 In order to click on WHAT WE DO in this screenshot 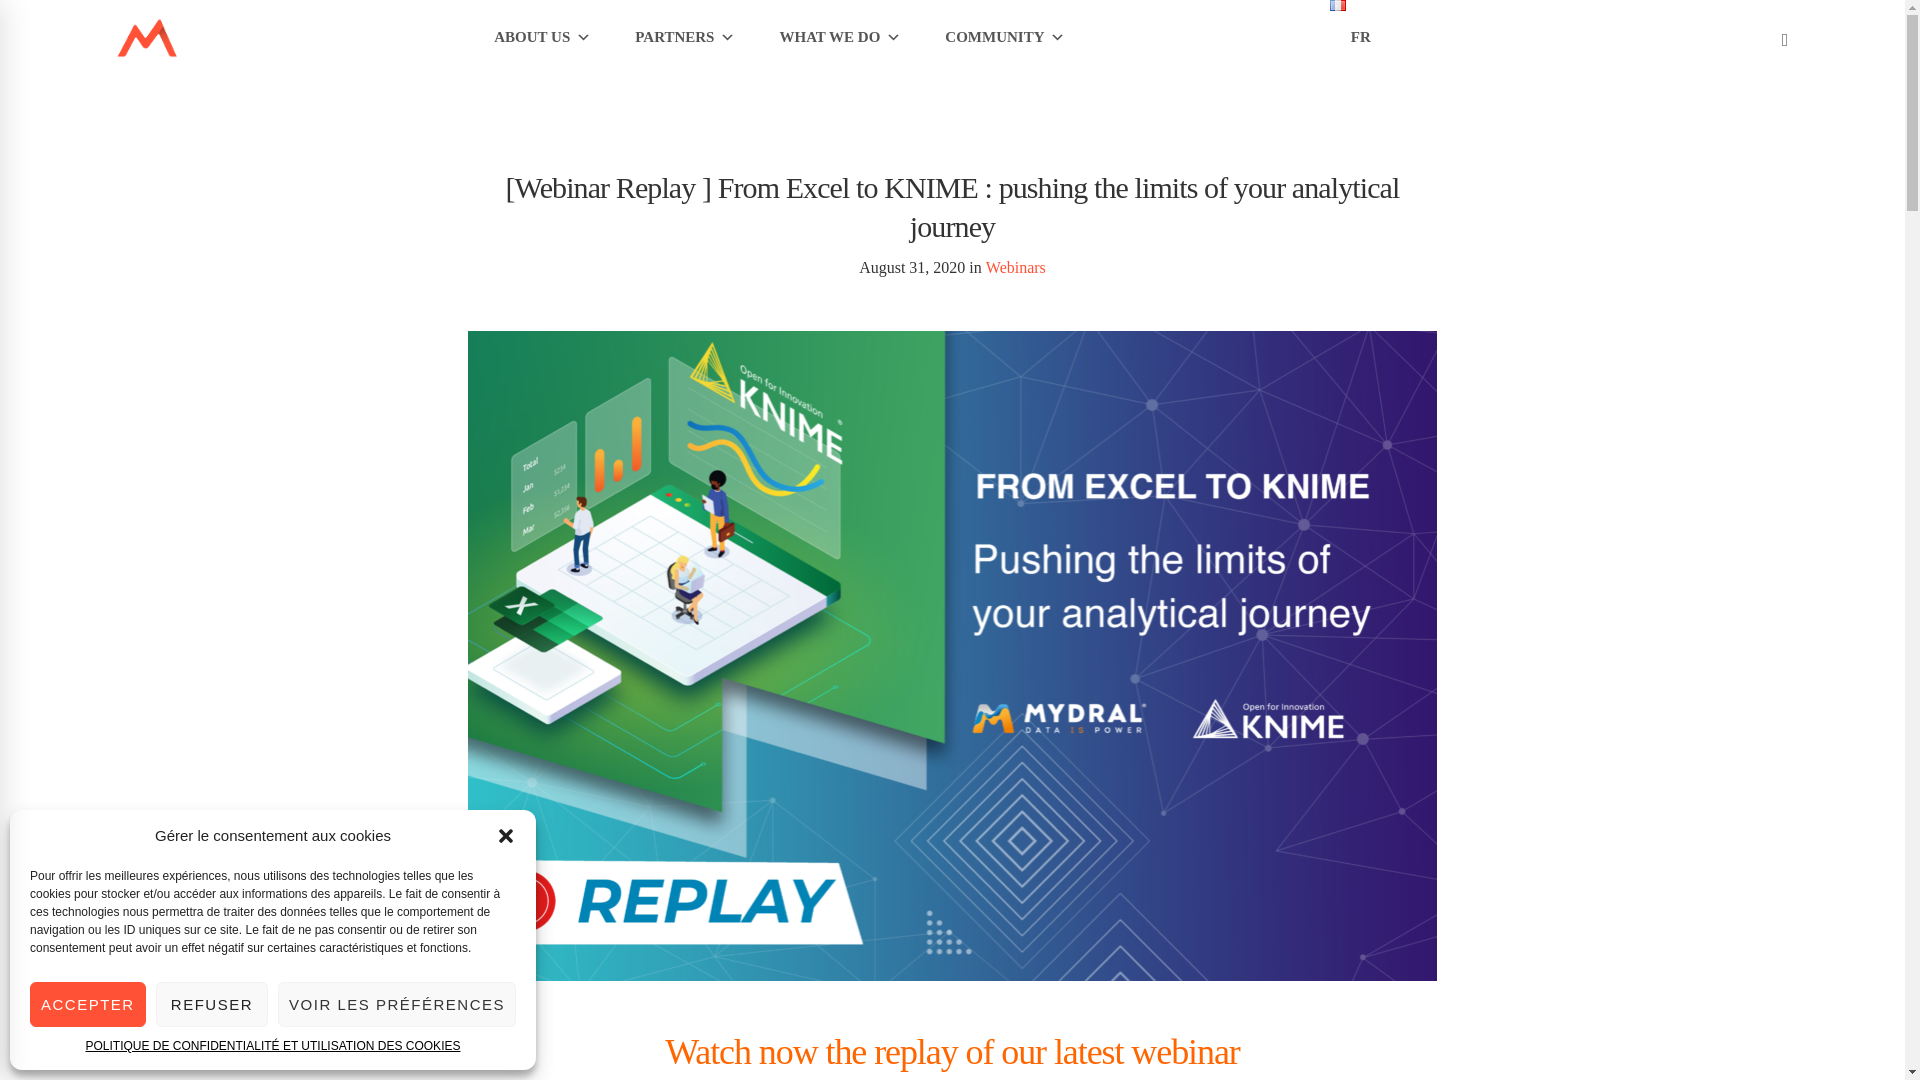, I will do `click(840, 37)`.